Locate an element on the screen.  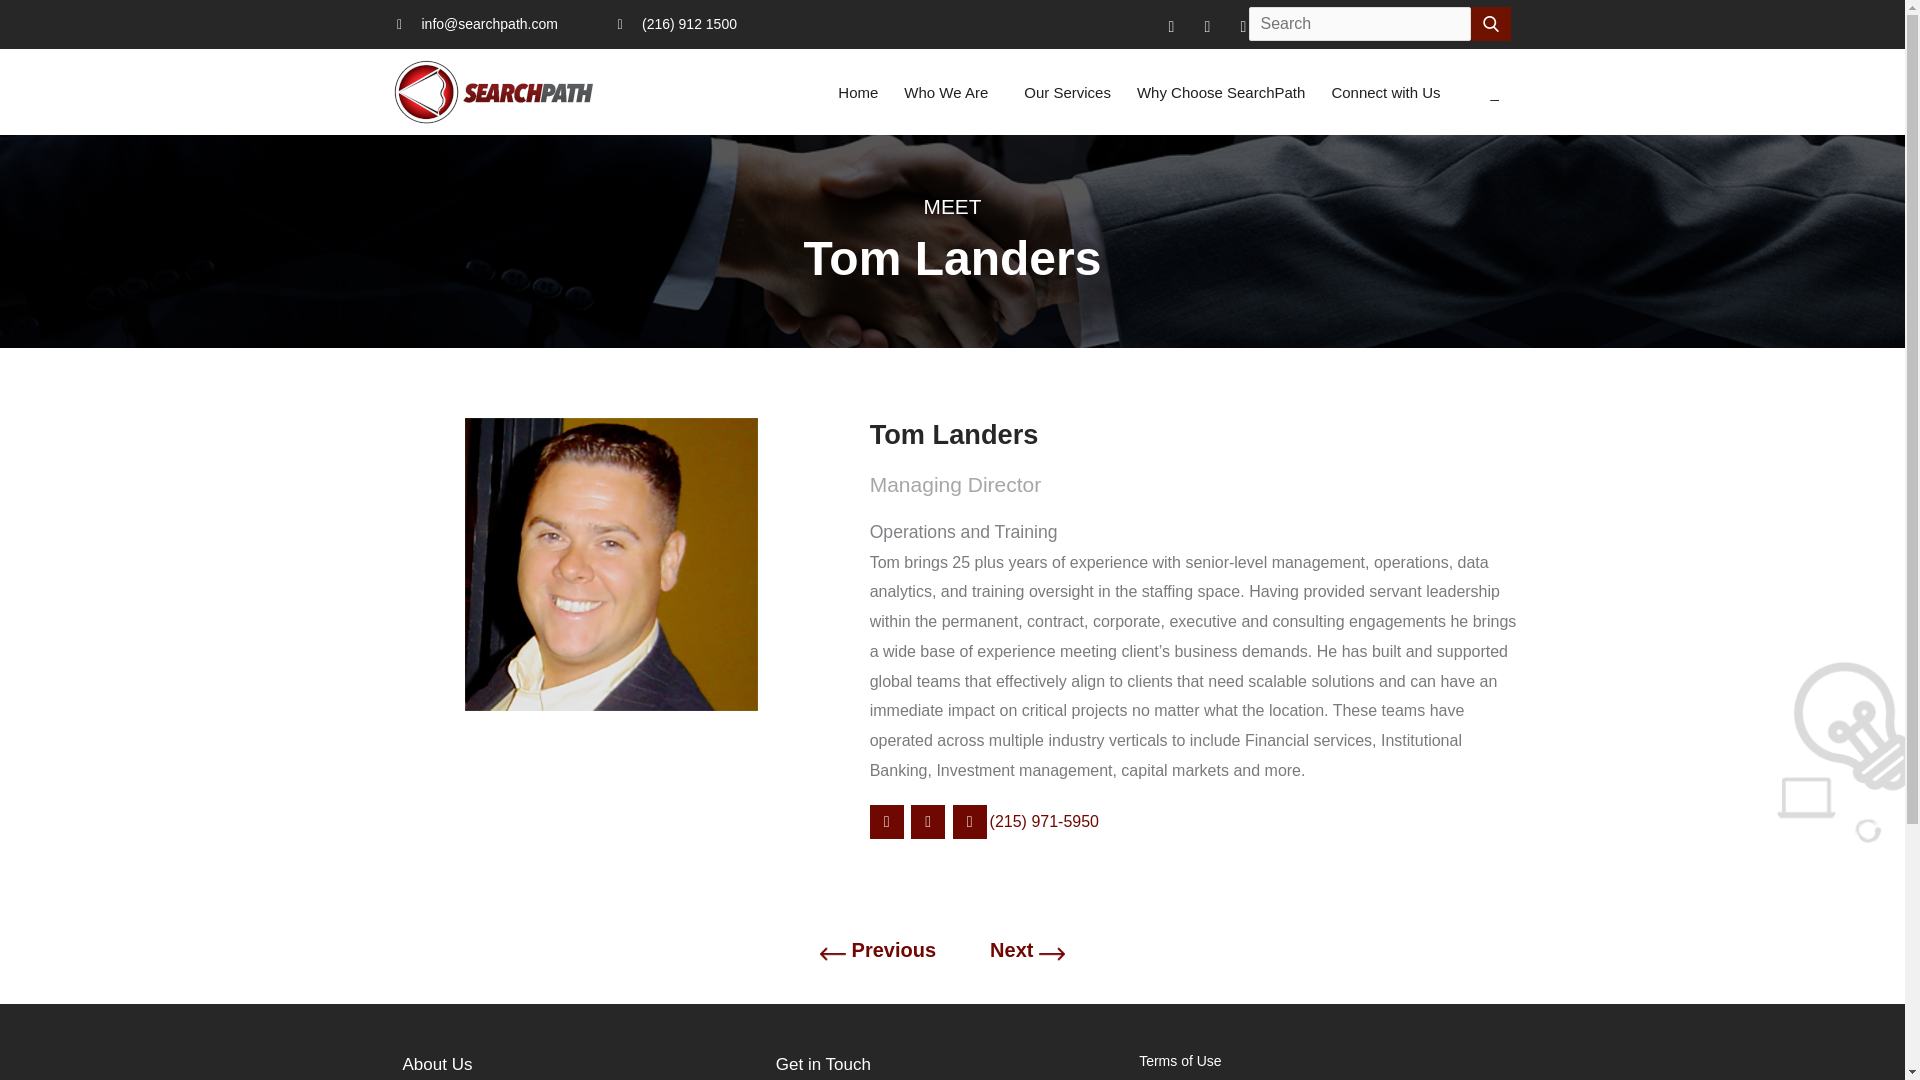
Why Choose SearchPath is located at coordinates (1220, 92).